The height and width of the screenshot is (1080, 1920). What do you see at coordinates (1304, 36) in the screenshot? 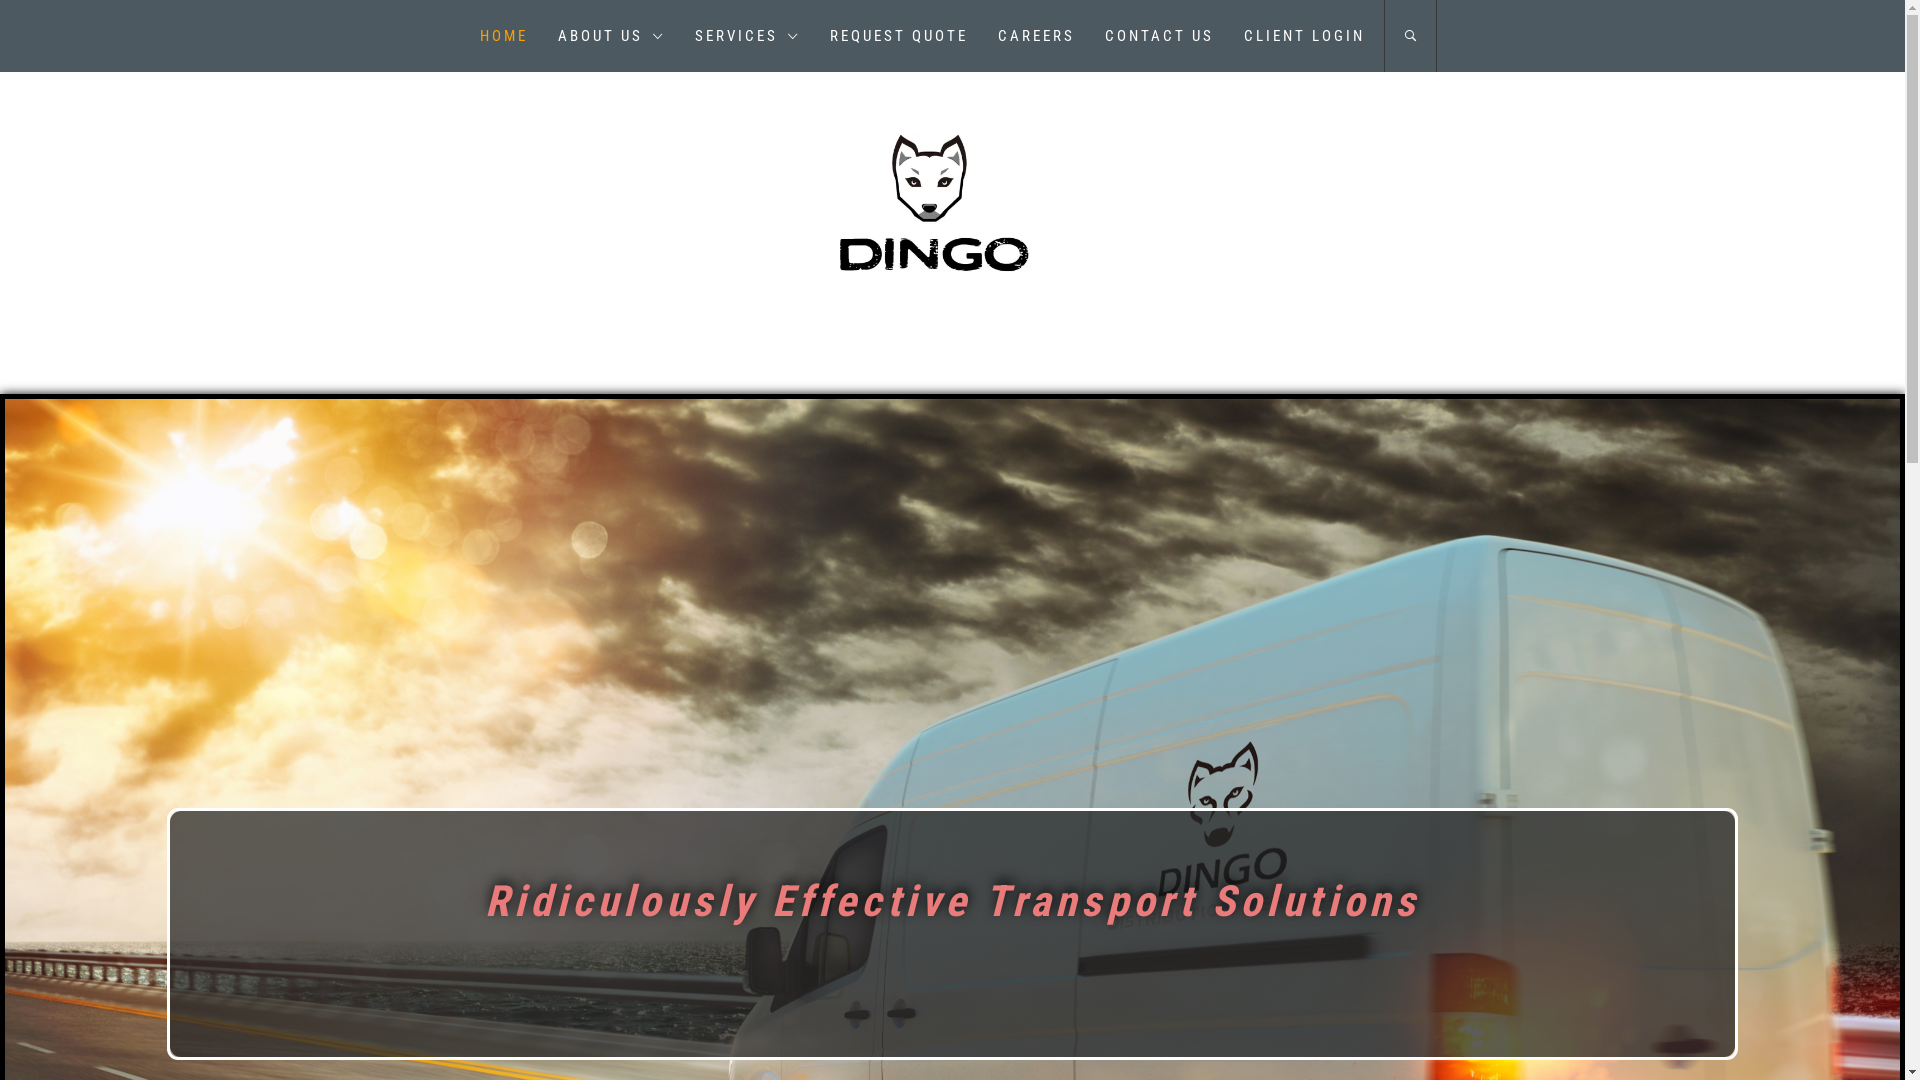
I see `CLIENT LOGIN` at bounding box center [1304, 36].